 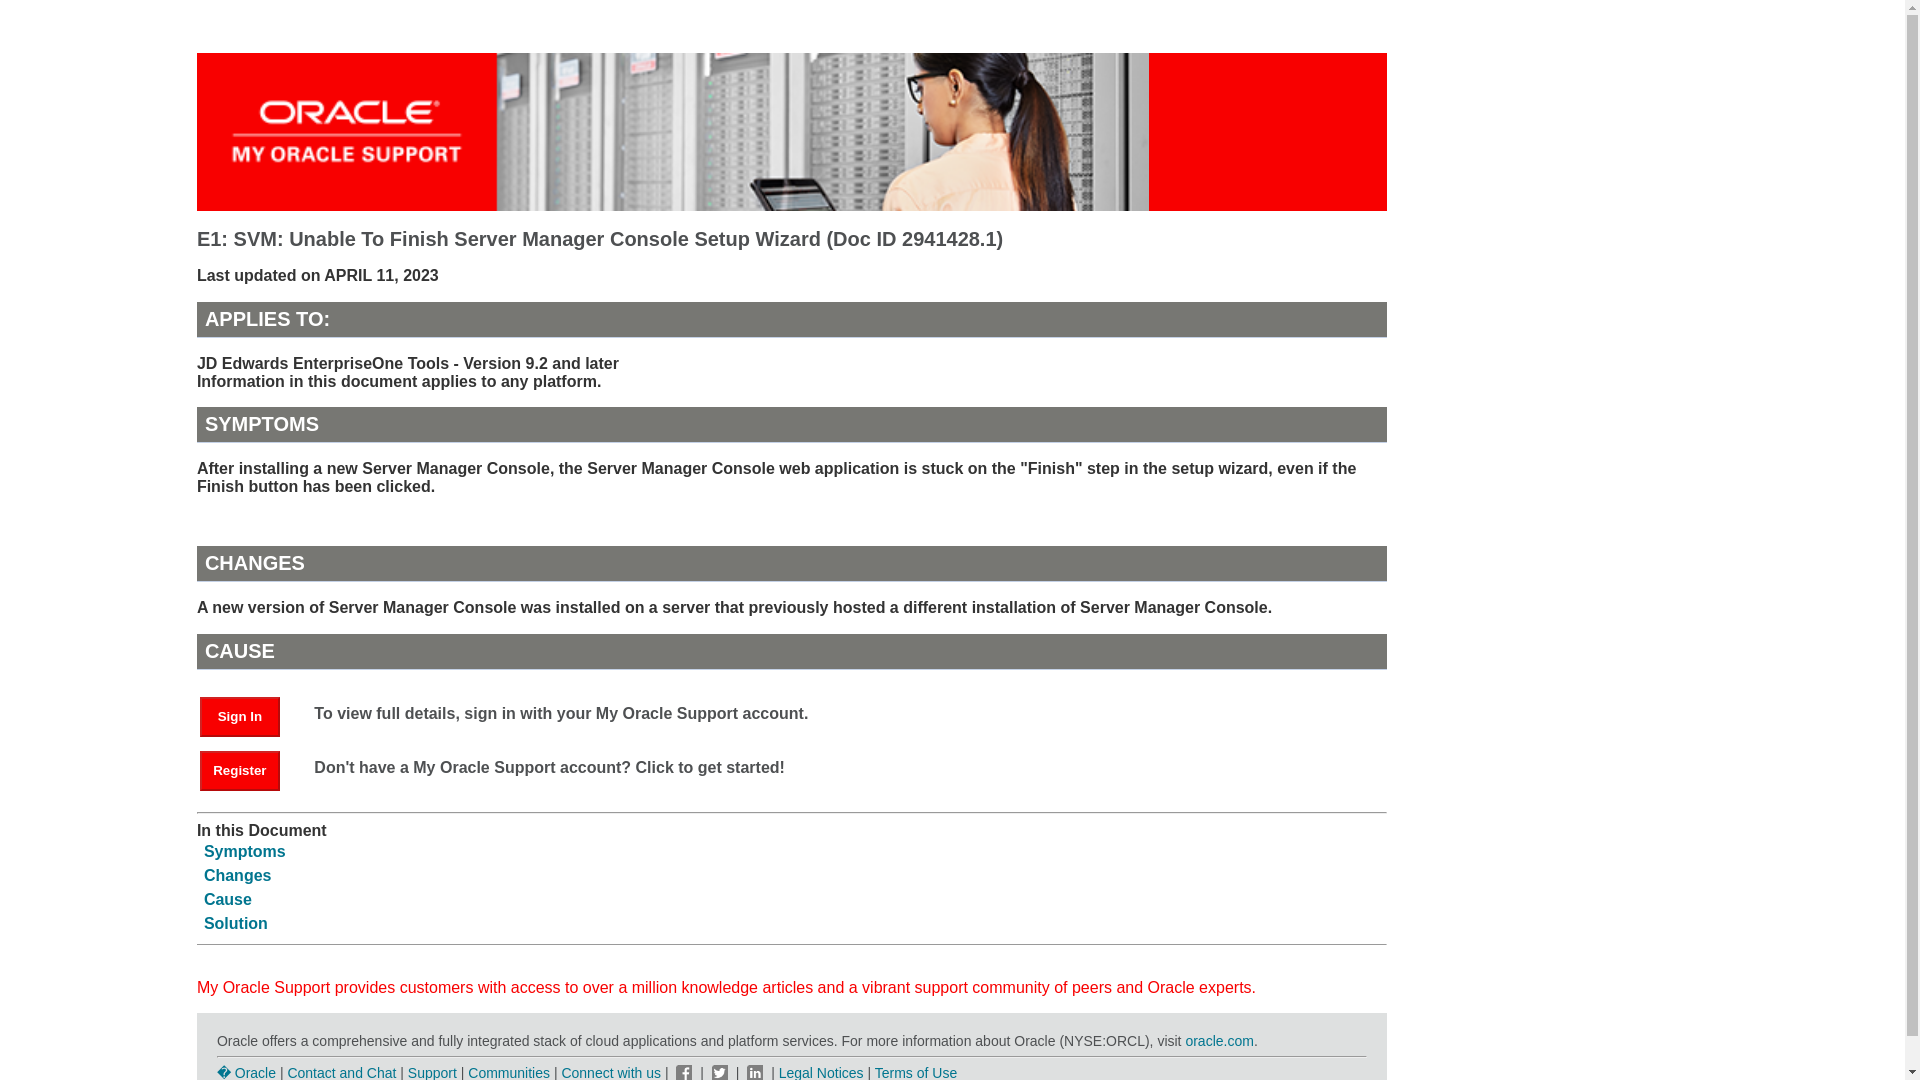 What do you see at coordinates (249, 715) in the screenshot?
I see `Sign In` at bounding box center [249, 715].